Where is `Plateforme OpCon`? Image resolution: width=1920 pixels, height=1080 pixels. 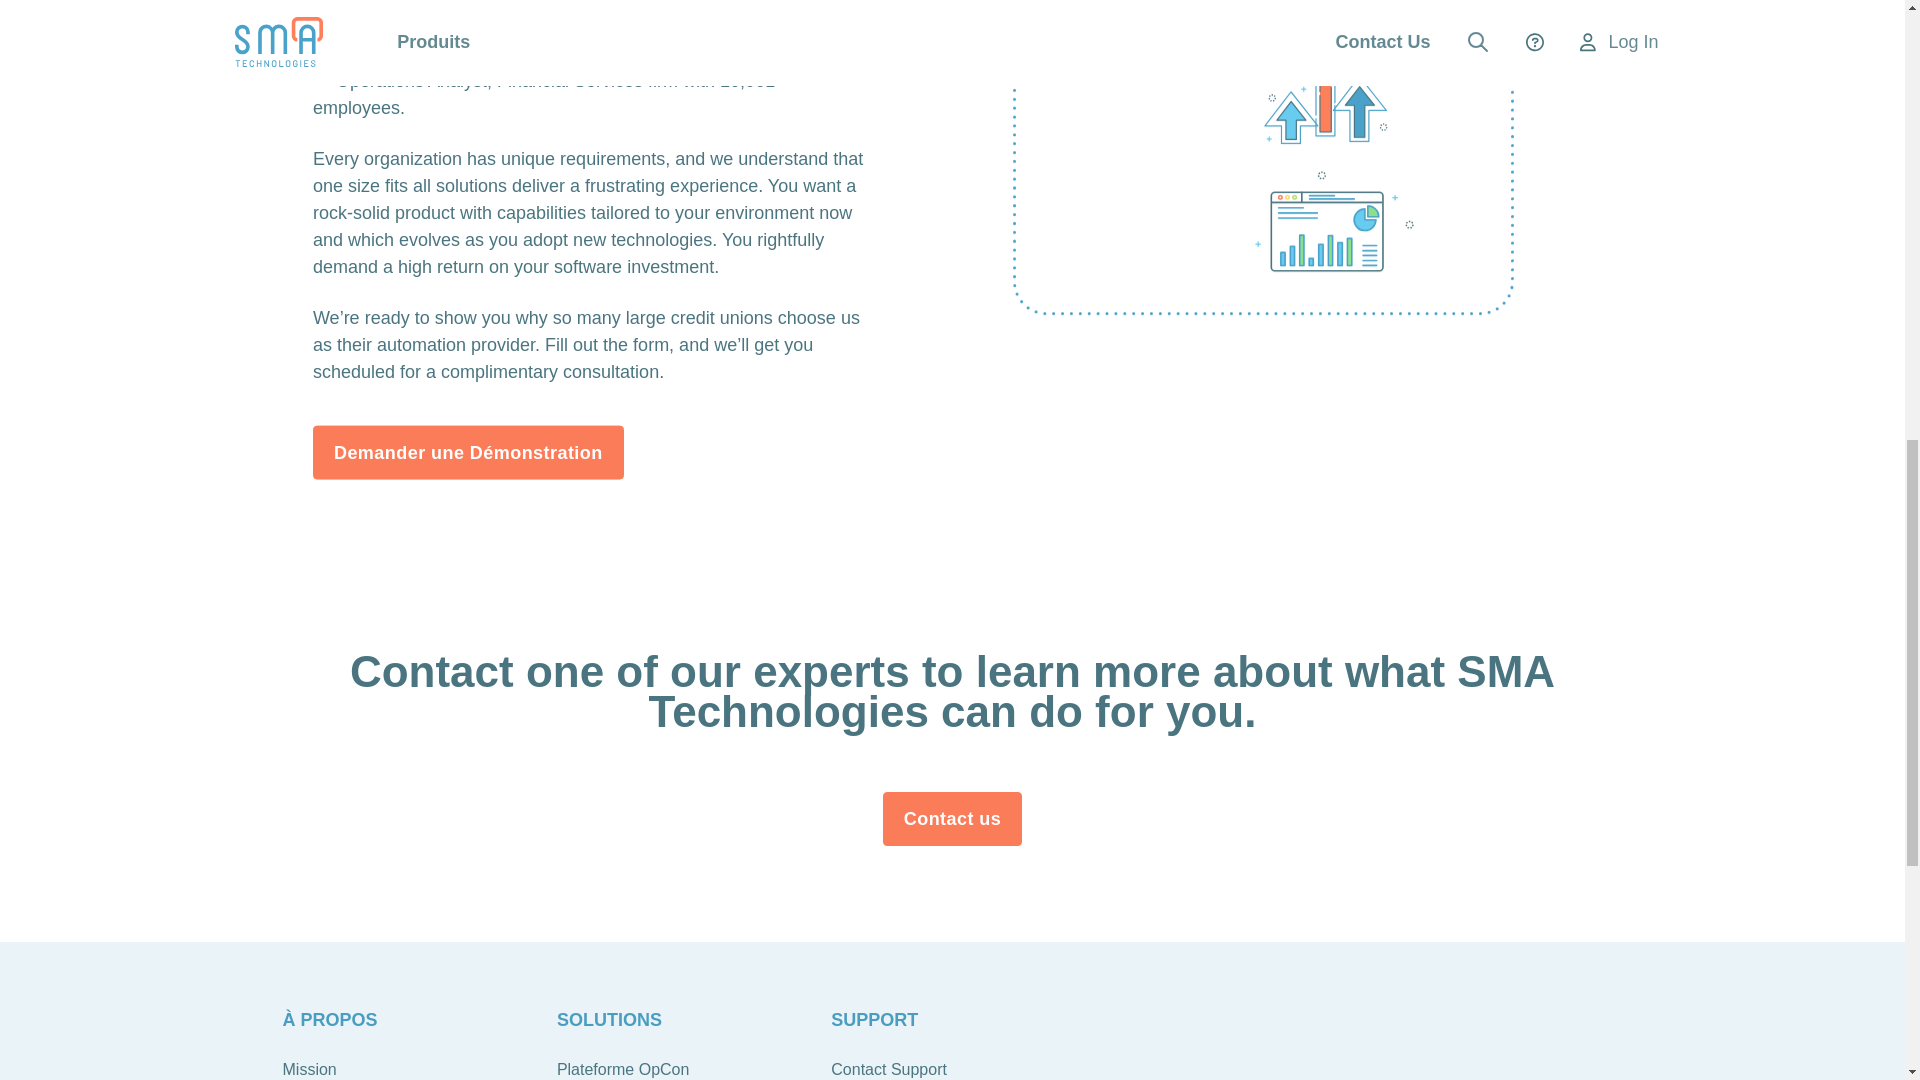 Plateforme OpCon is located at coordinates (622, 1067).